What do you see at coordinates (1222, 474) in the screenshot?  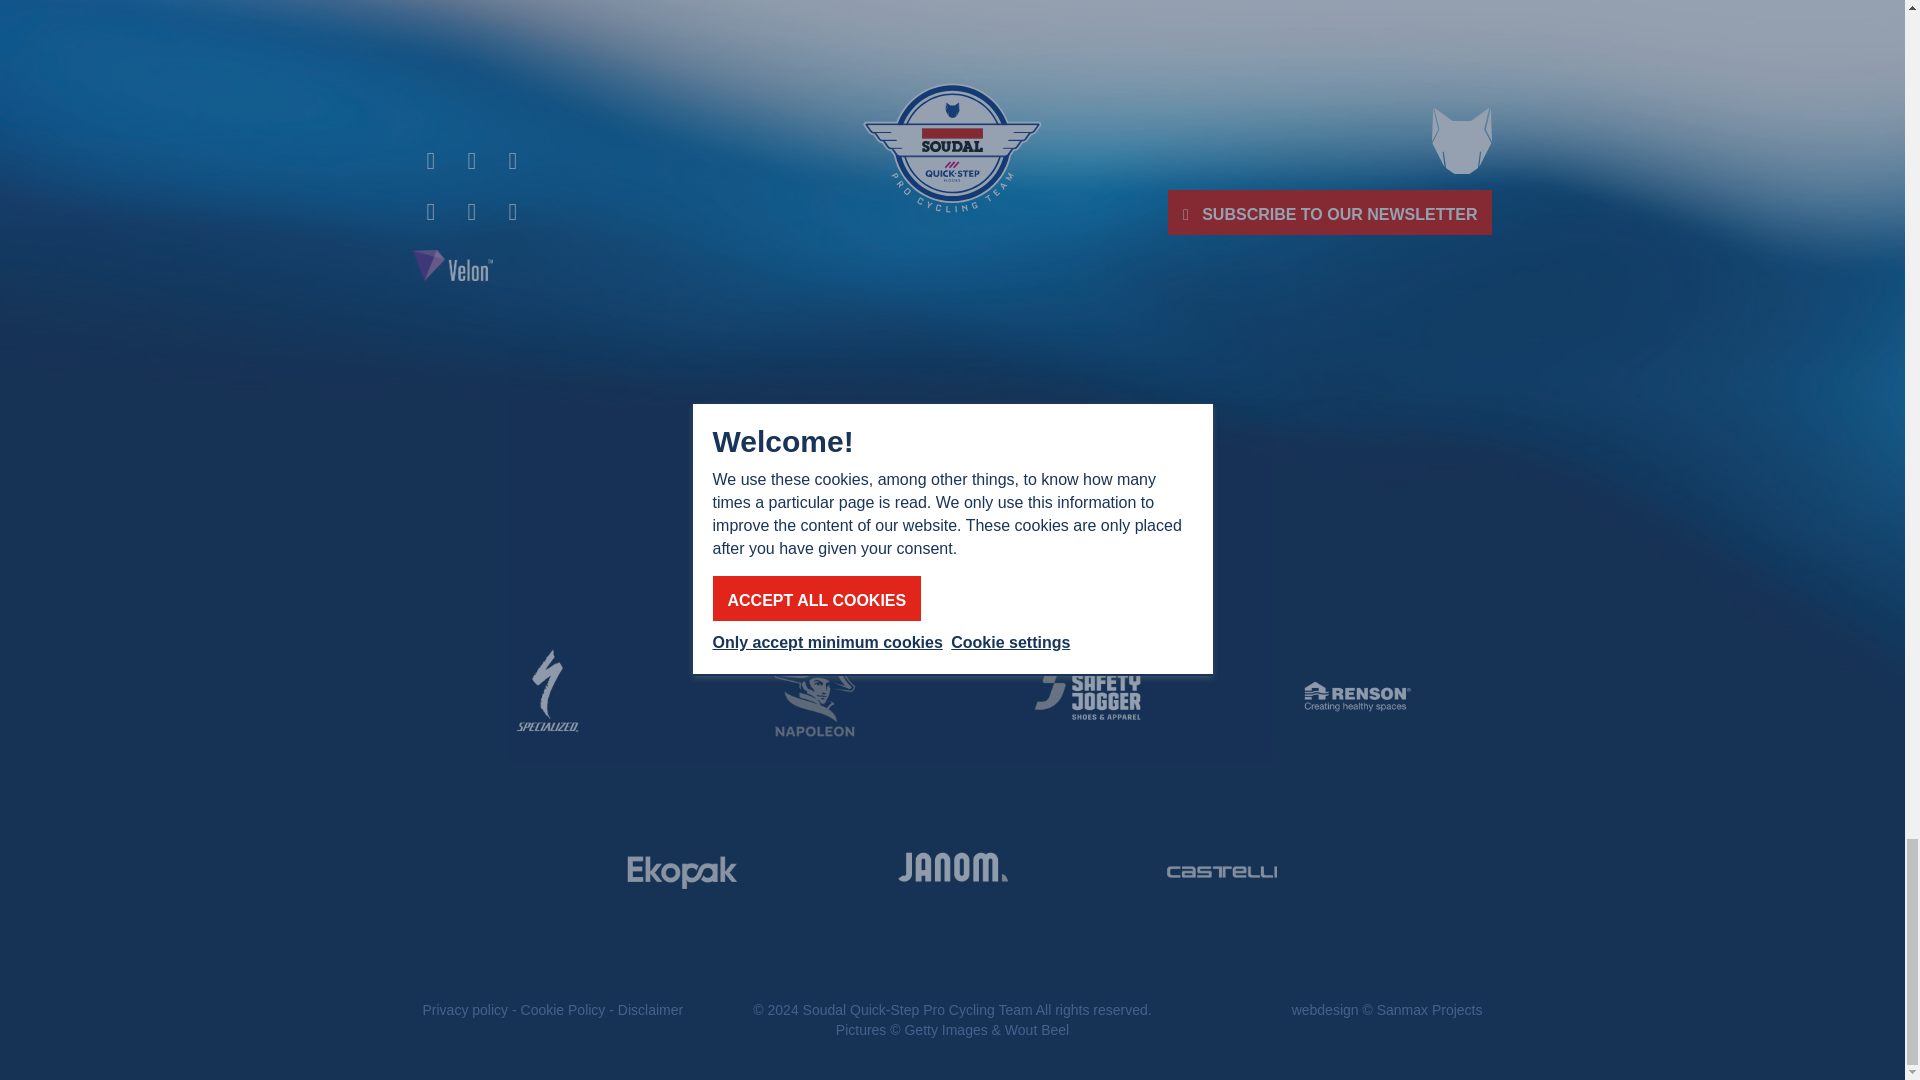 I see `Quick-Step Floors` at bounding box center [1222, 474].